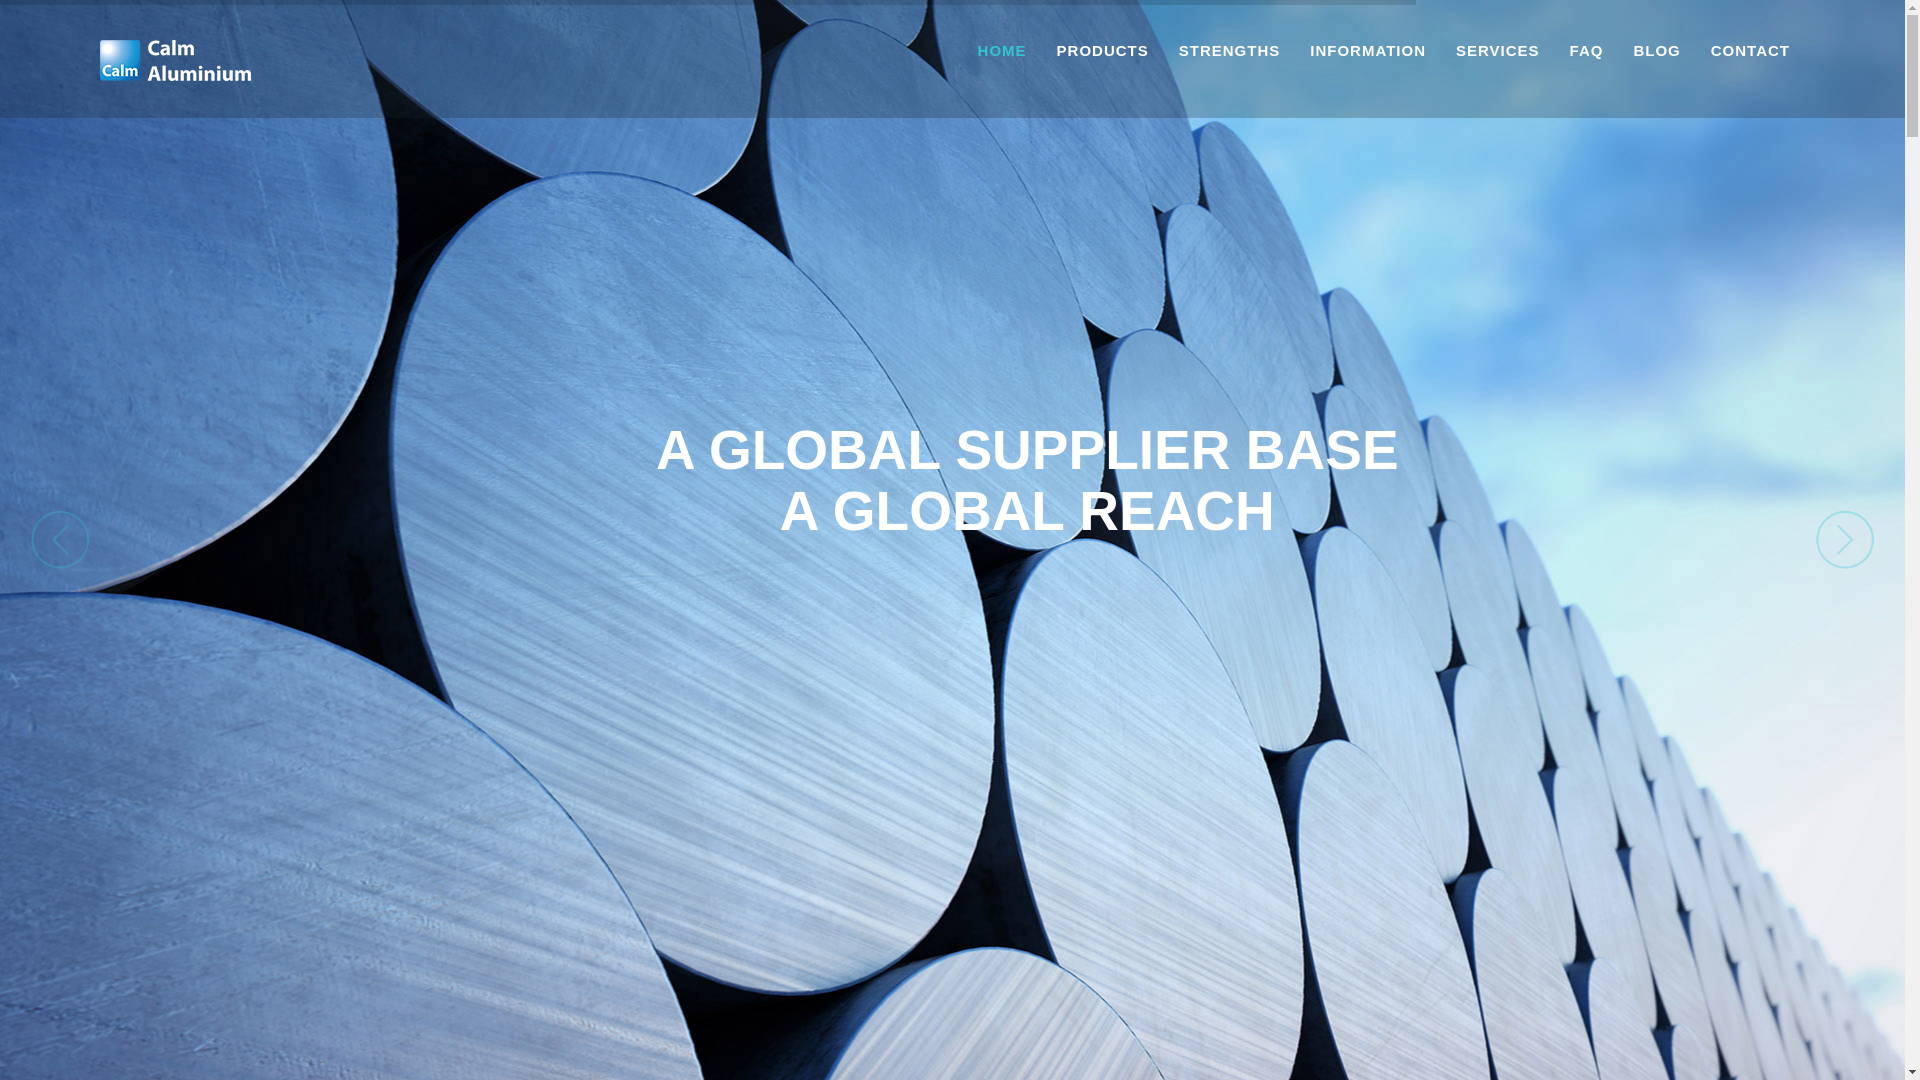 This screenshot has height=1080, width=1920. What do you see at coordinates (1102, 50) in the screenshot?
I see `PRODUCTS` at bounding box center [1102, 50].